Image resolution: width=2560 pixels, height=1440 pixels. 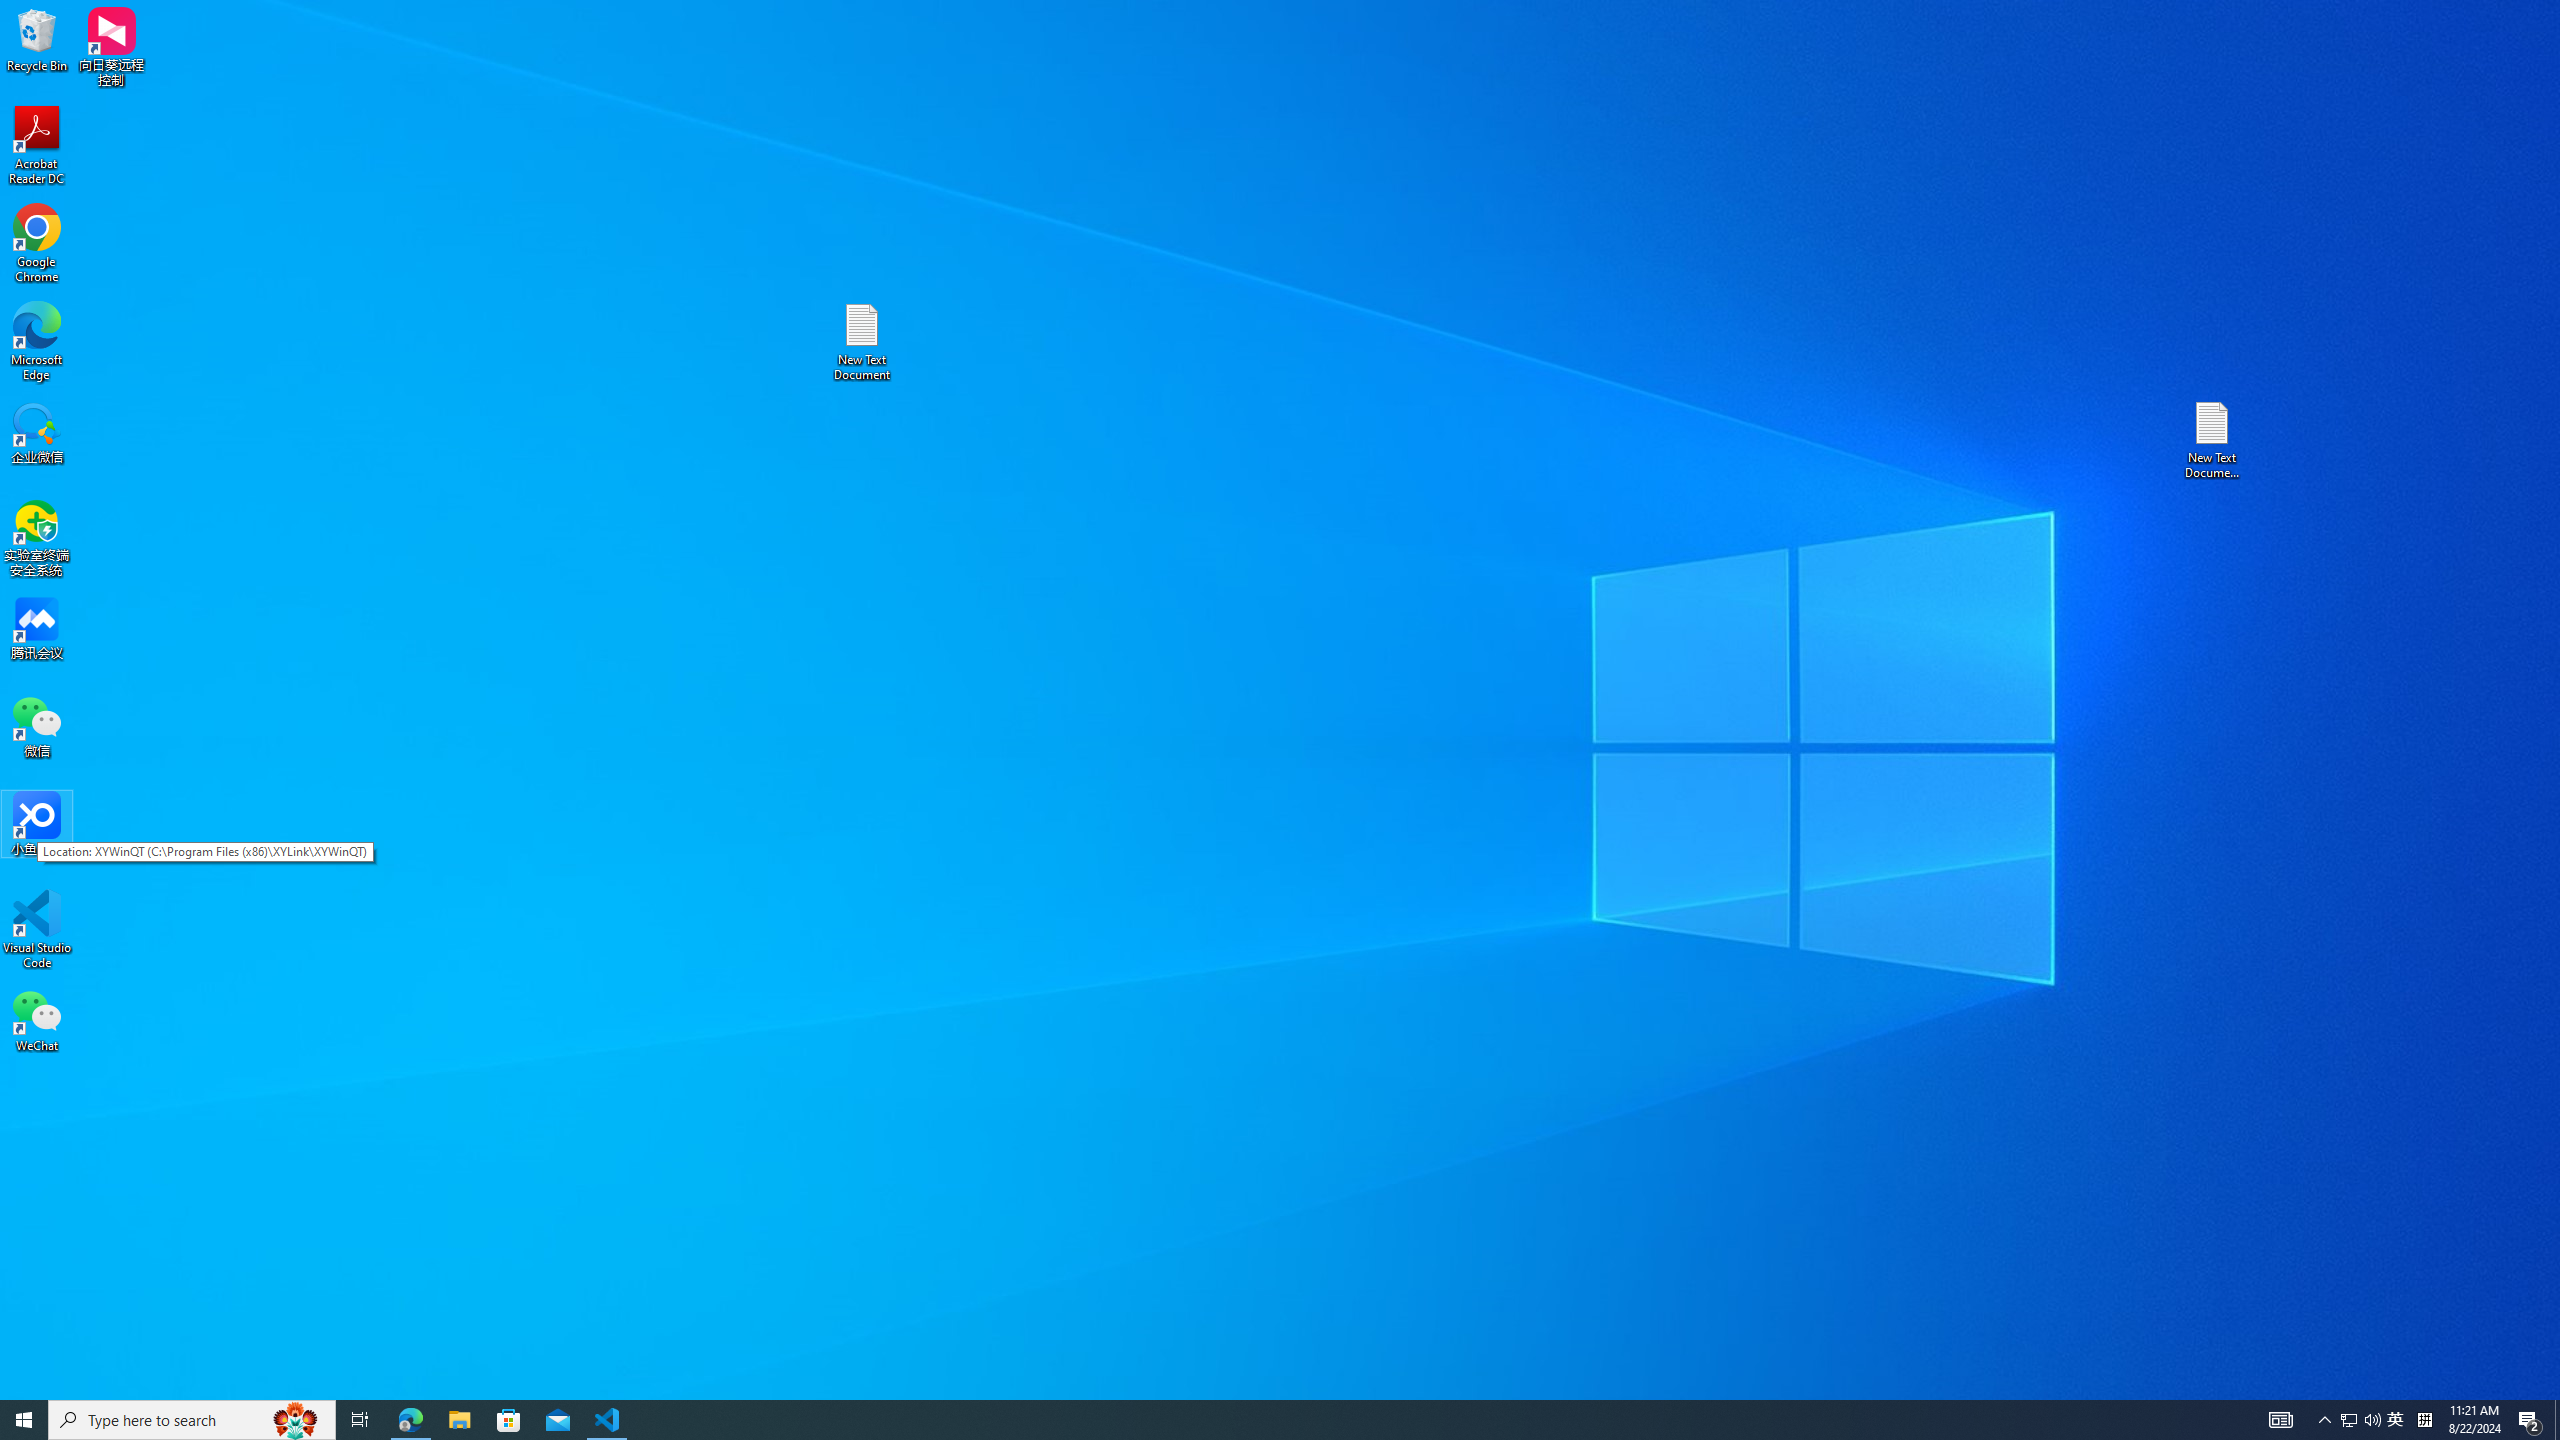 What do you see at coordinates (2326, 1420) in the screenshot?
I see `Notification Chevron` at bounding box center [2326, 1420].